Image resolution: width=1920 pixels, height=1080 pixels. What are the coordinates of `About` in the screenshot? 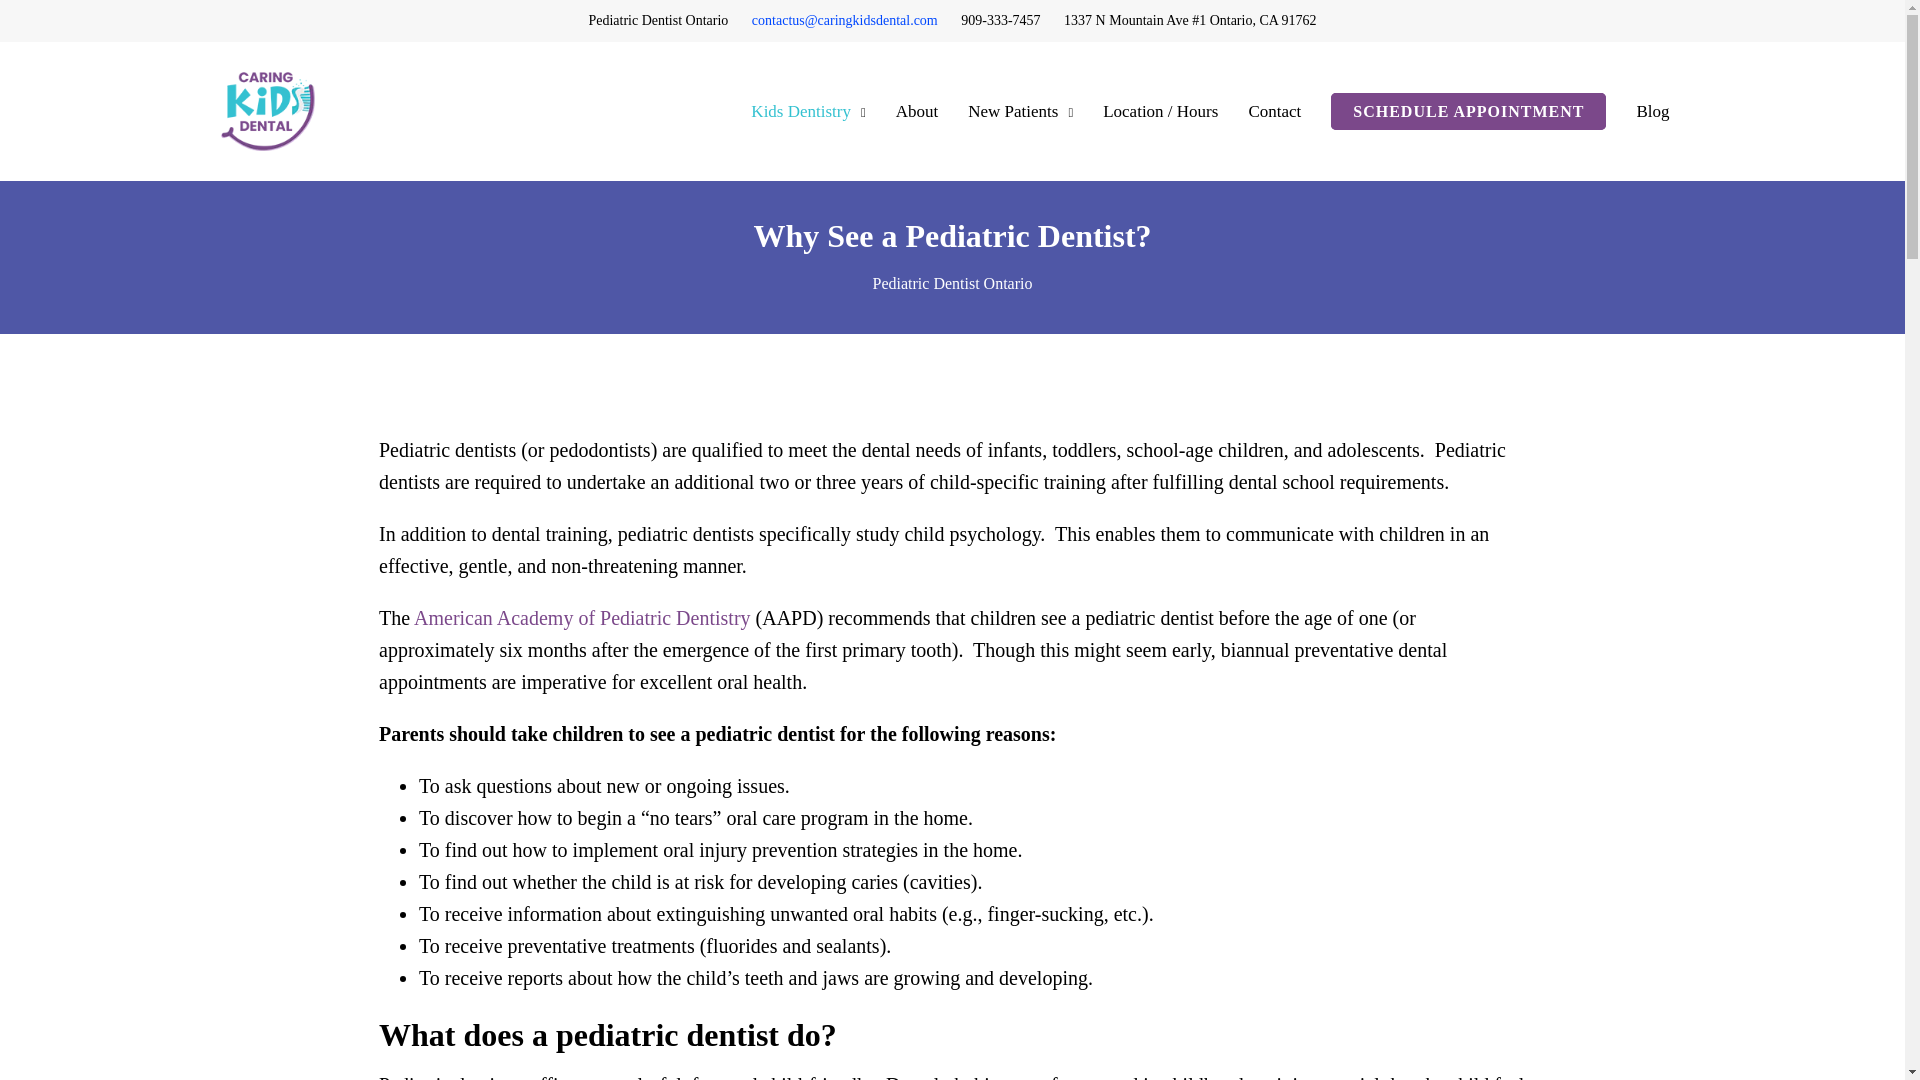 It's located at (917, 110).